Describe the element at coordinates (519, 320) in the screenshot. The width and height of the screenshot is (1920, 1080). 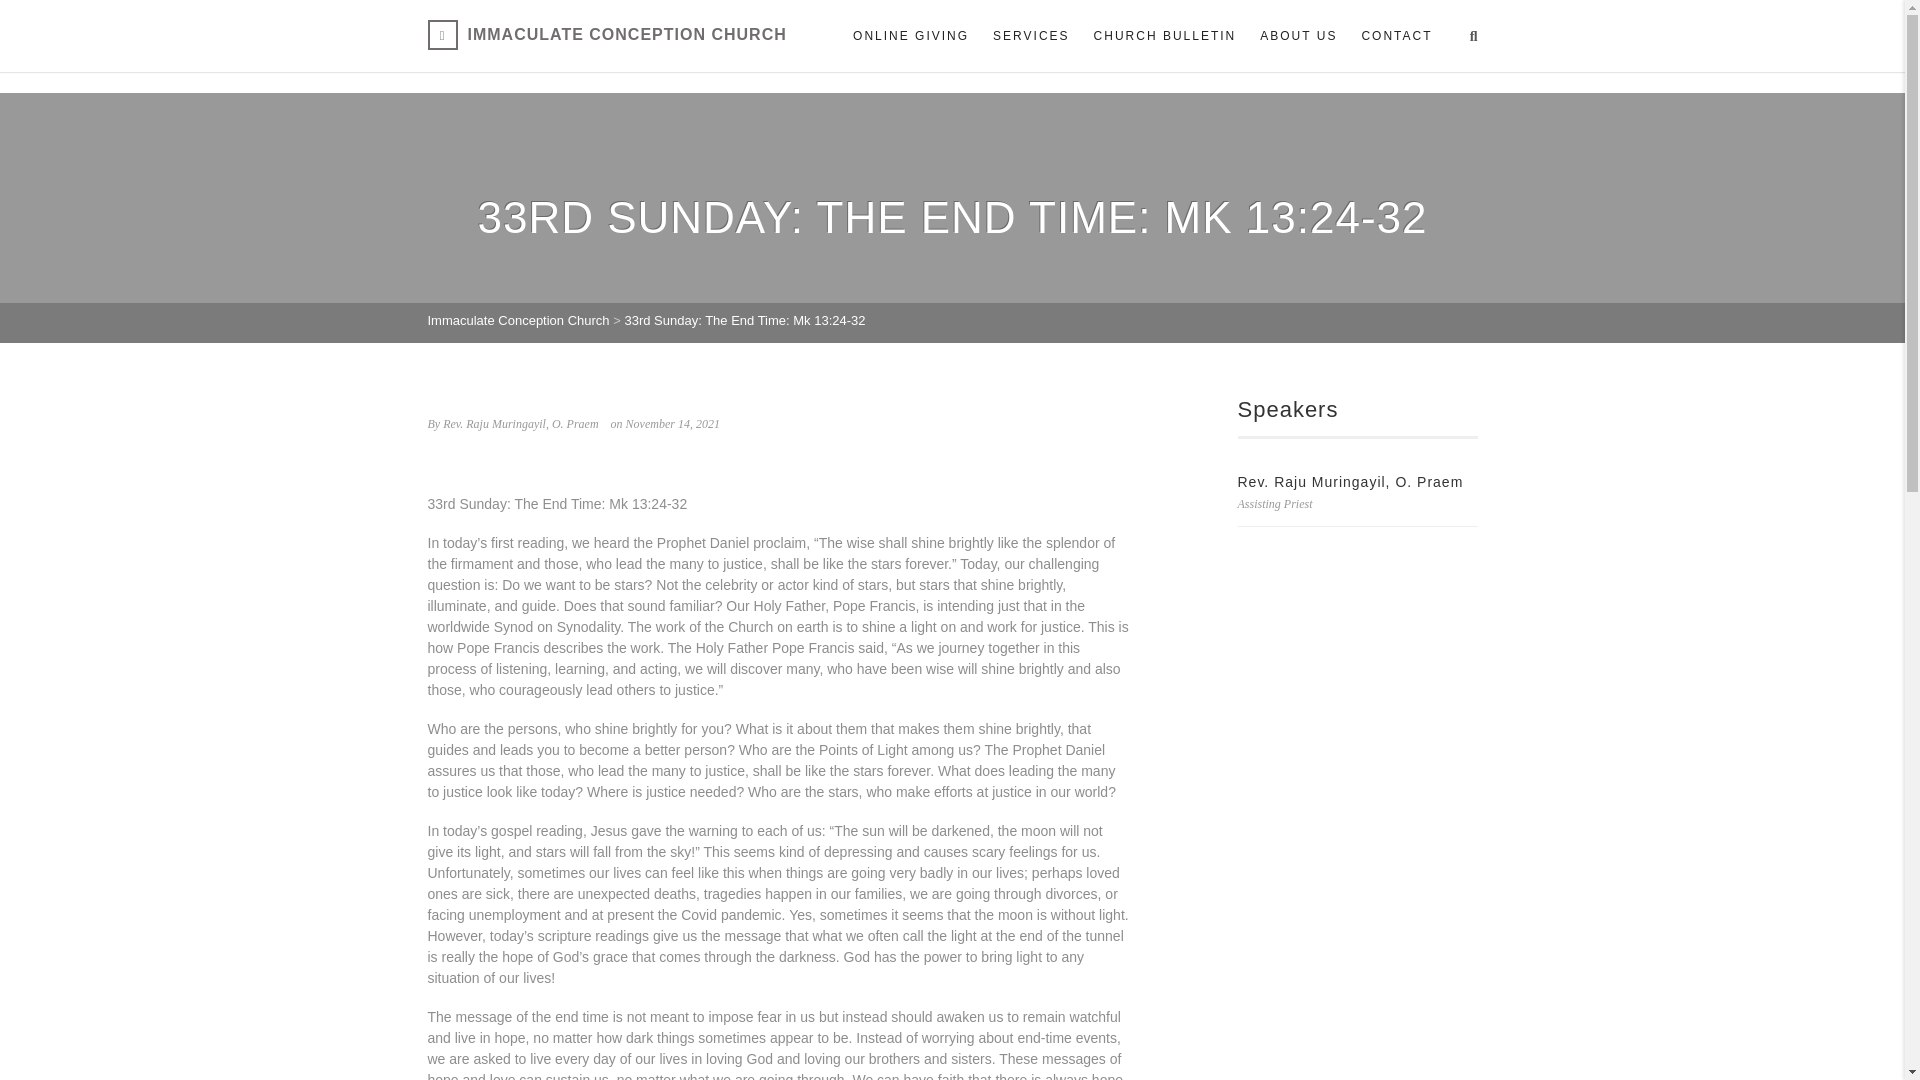
I see `Immaculate Conception Church` at that location.